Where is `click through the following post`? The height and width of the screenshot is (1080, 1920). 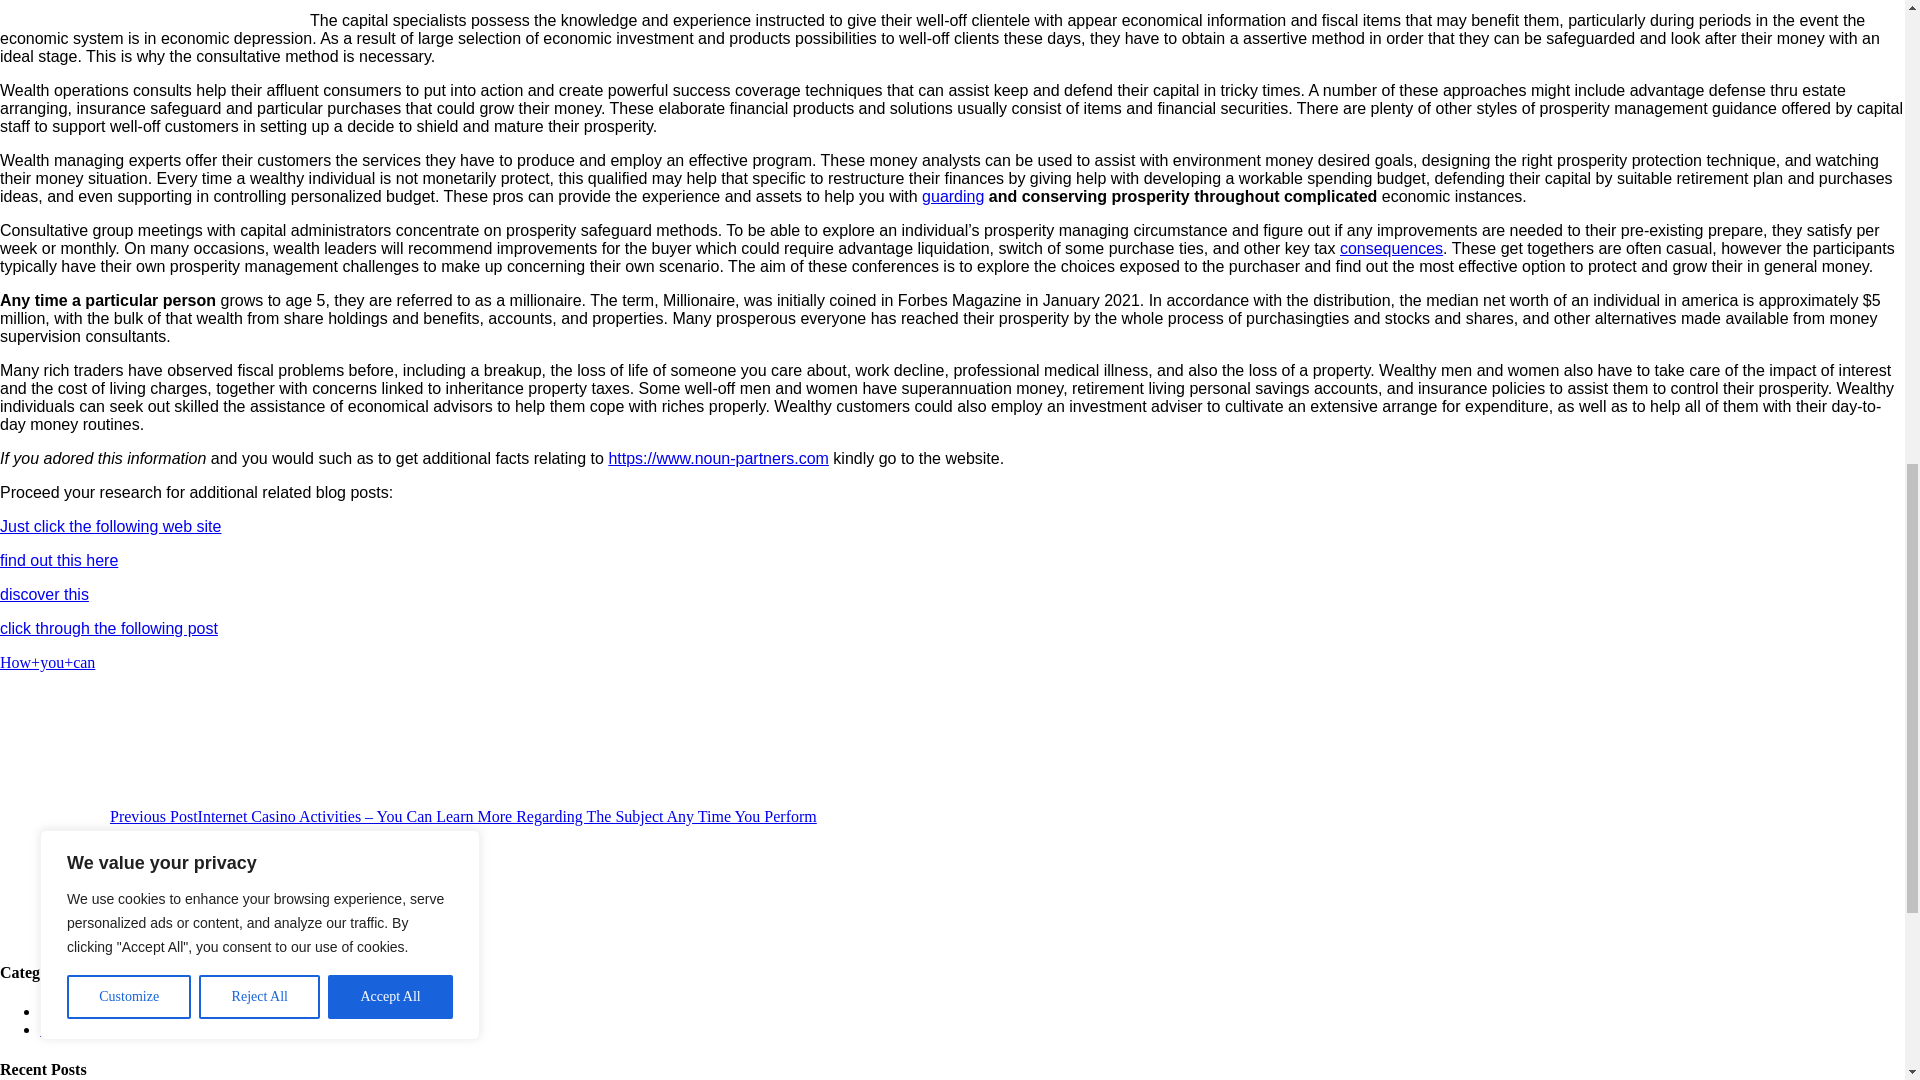
click through the following post is located at coordinates (109, 628).